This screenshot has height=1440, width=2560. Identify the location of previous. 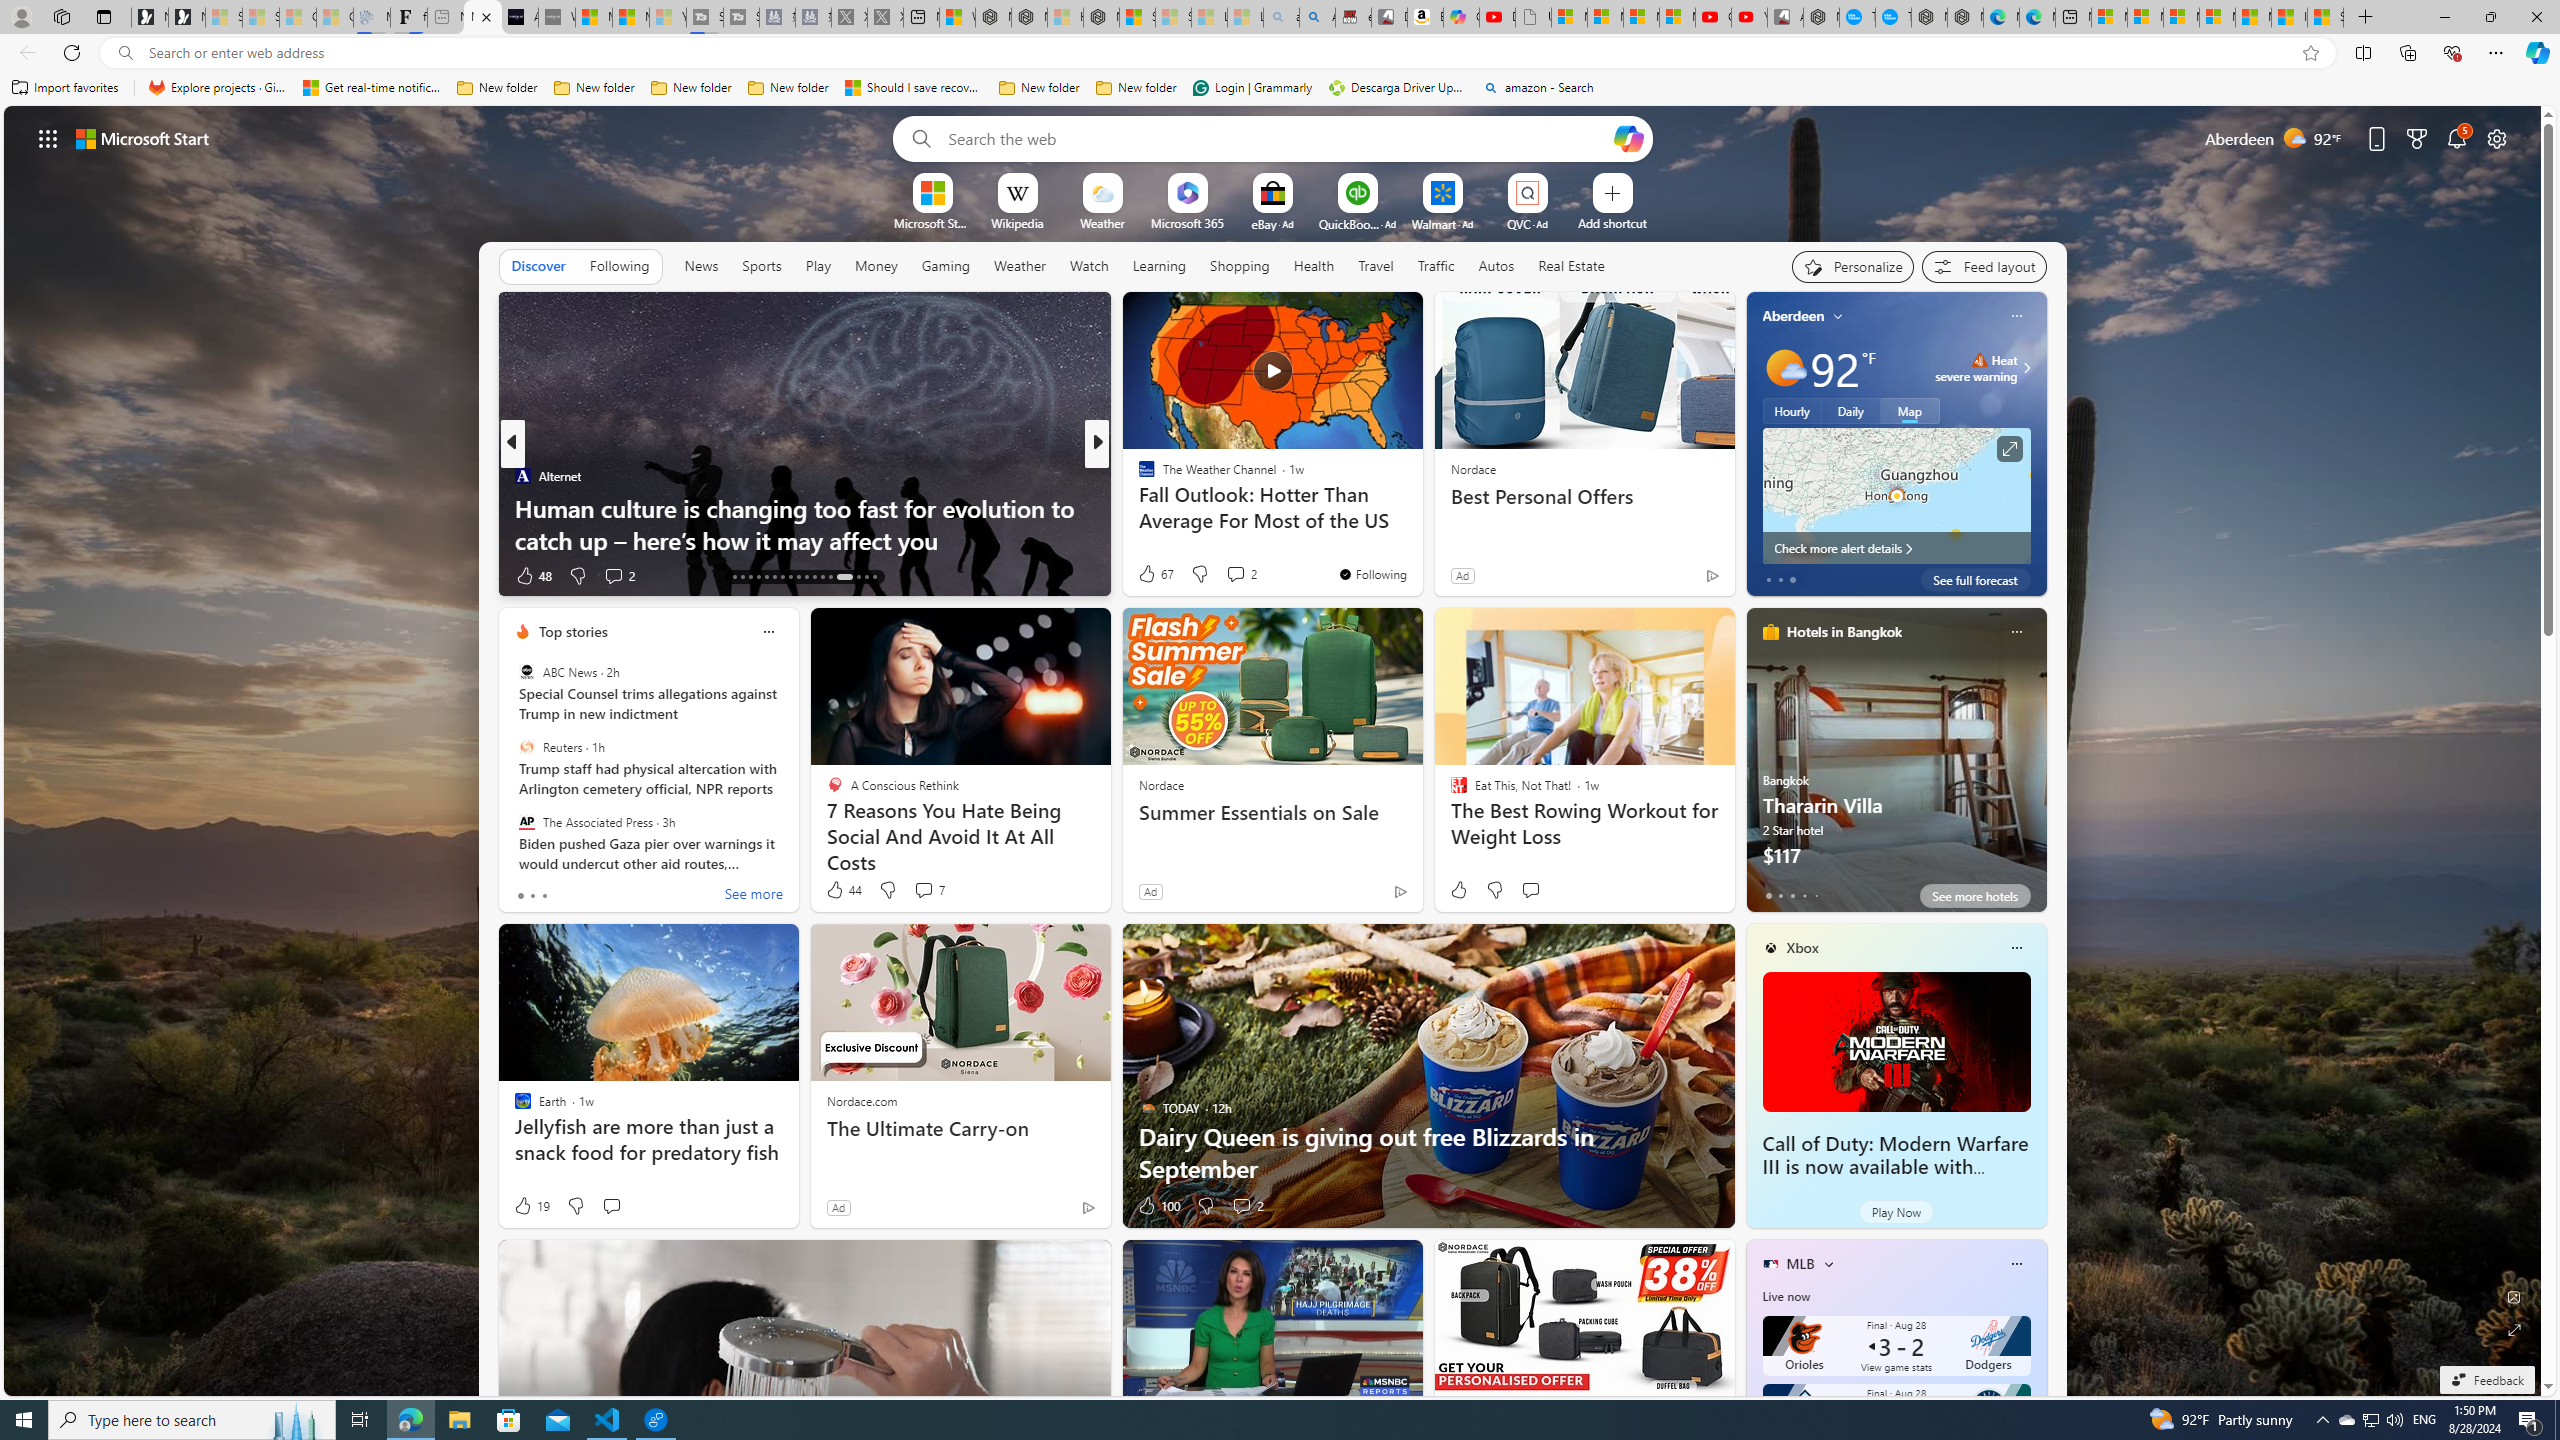
(1756, 760).